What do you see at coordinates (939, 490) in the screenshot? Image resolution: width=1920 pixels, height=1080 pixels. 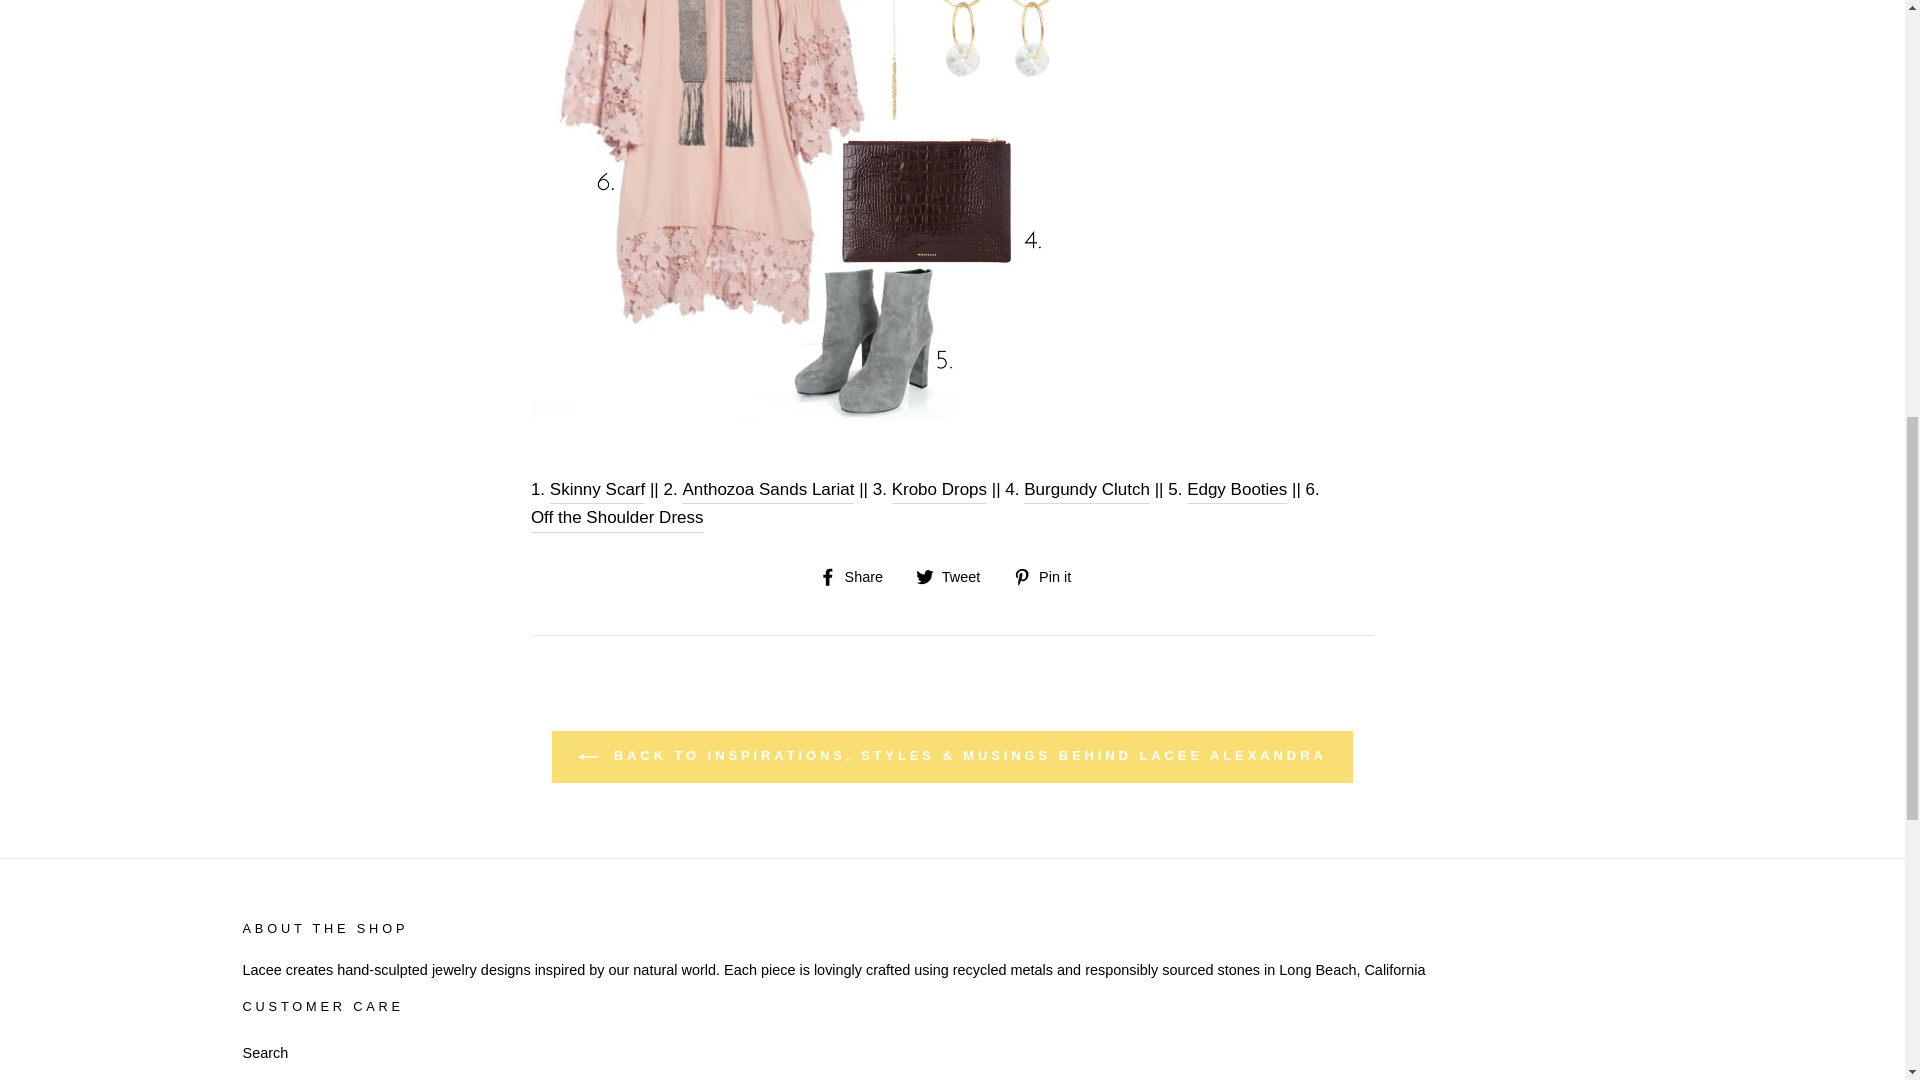 I see `Recycled Gold Vermeil Earrings` at bounding box center [939, 490].